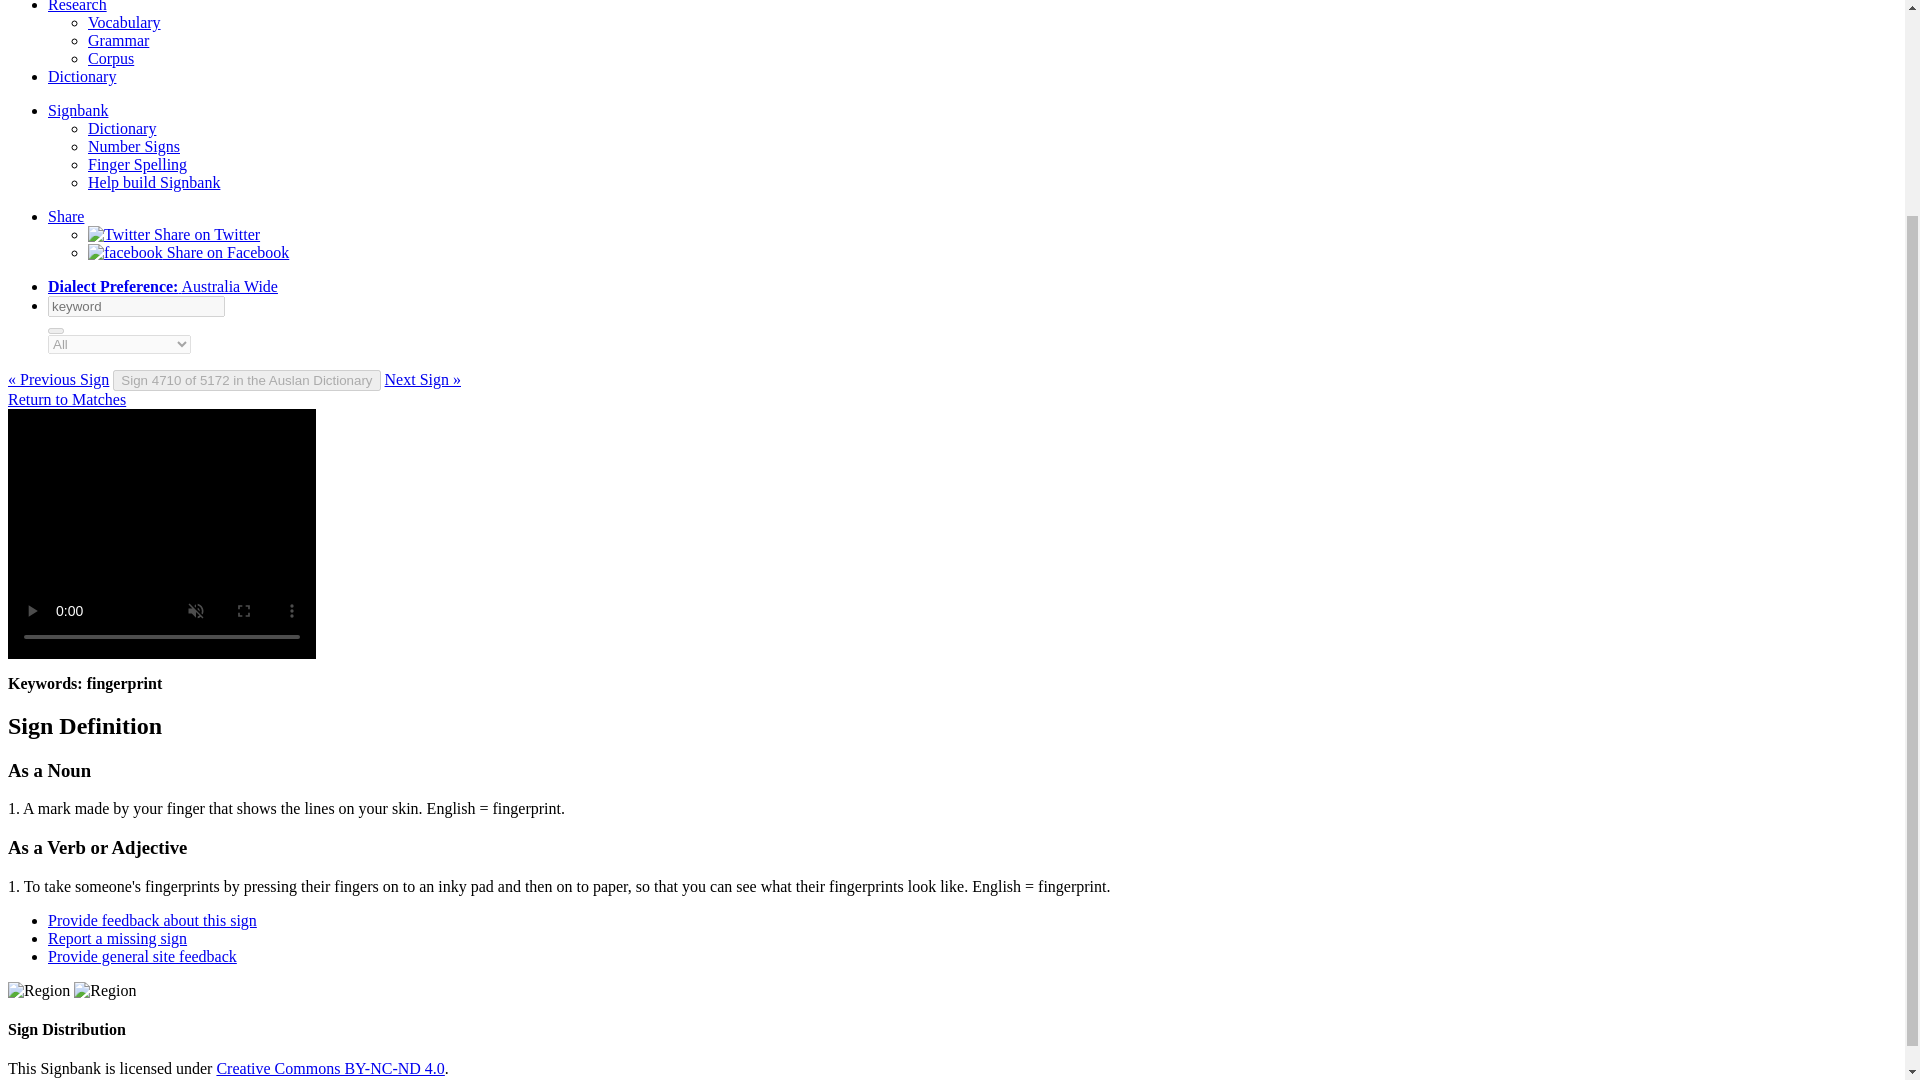  Describe the element at coordinates (152, 920) in the screenshot. I see `Provide feedback about this sign` at that location.